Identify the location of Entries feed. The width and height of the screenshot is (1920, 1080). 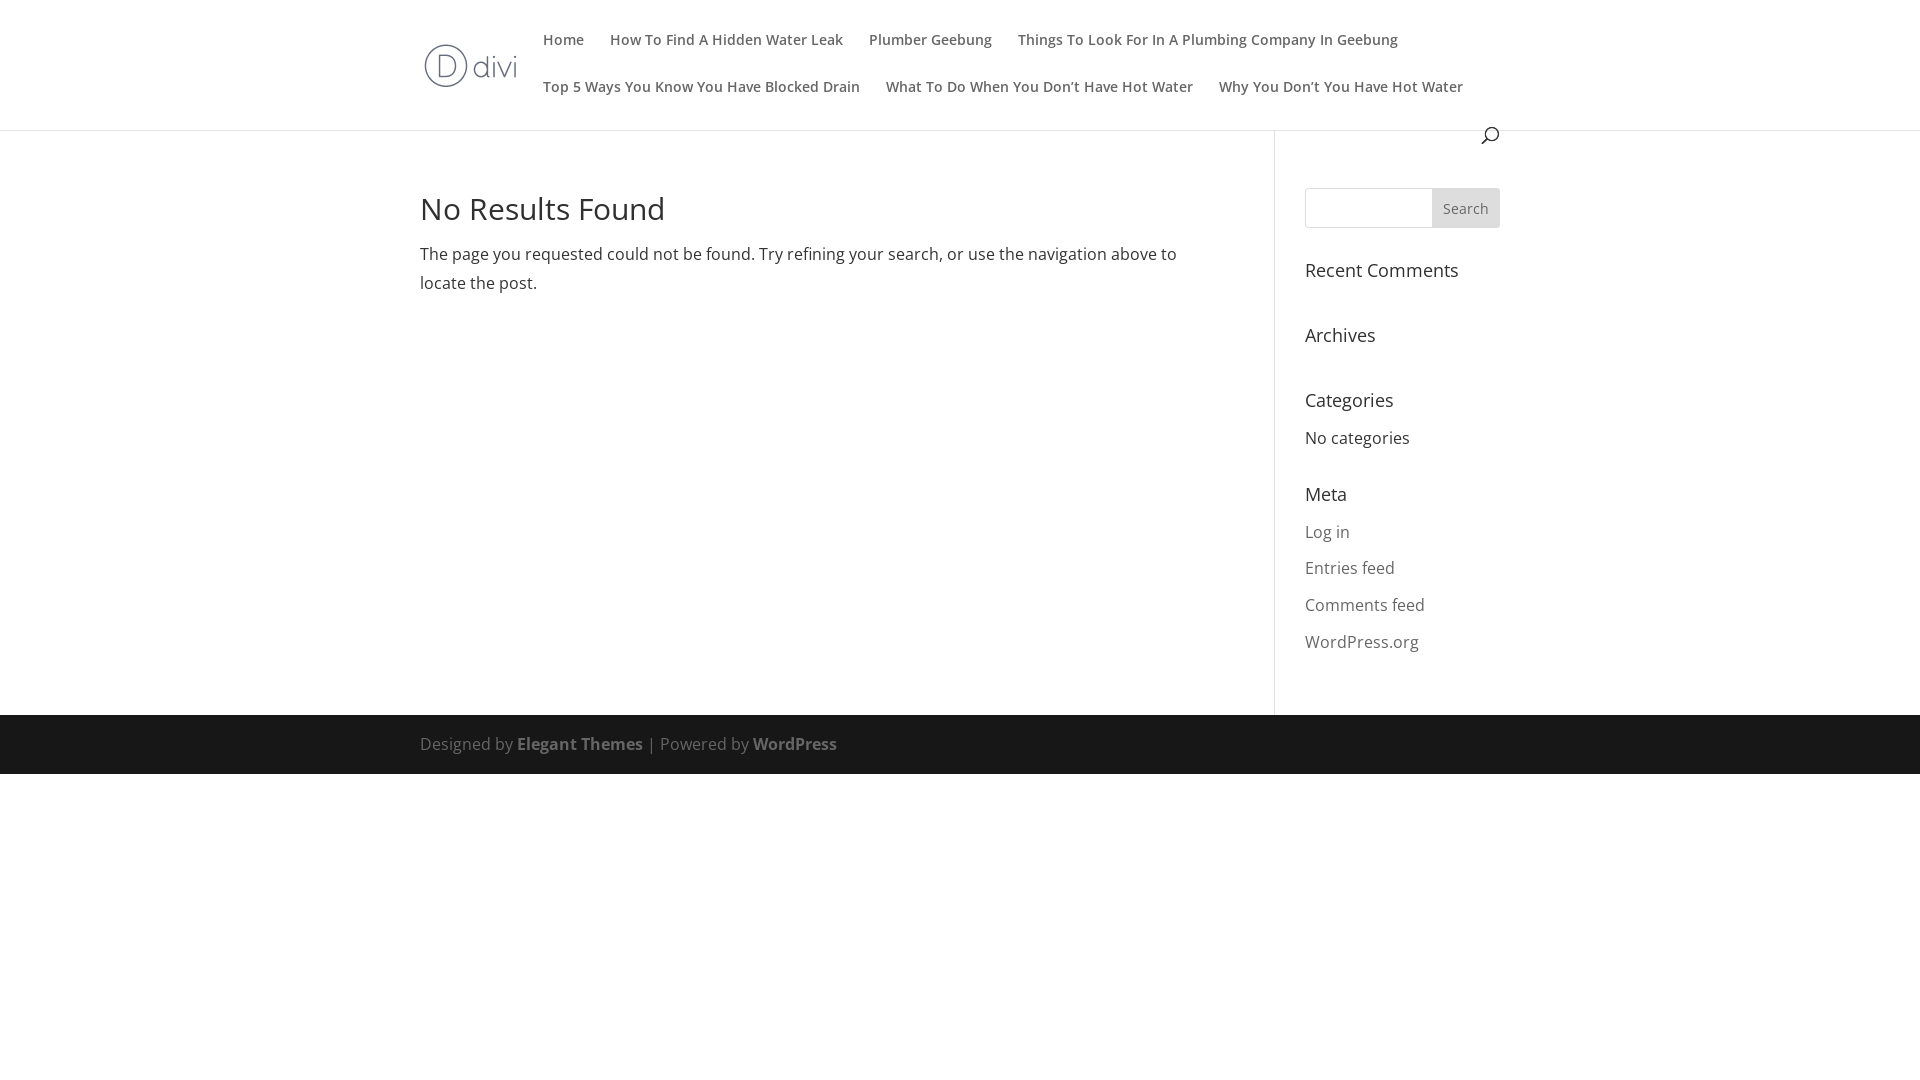
(1350, 568).